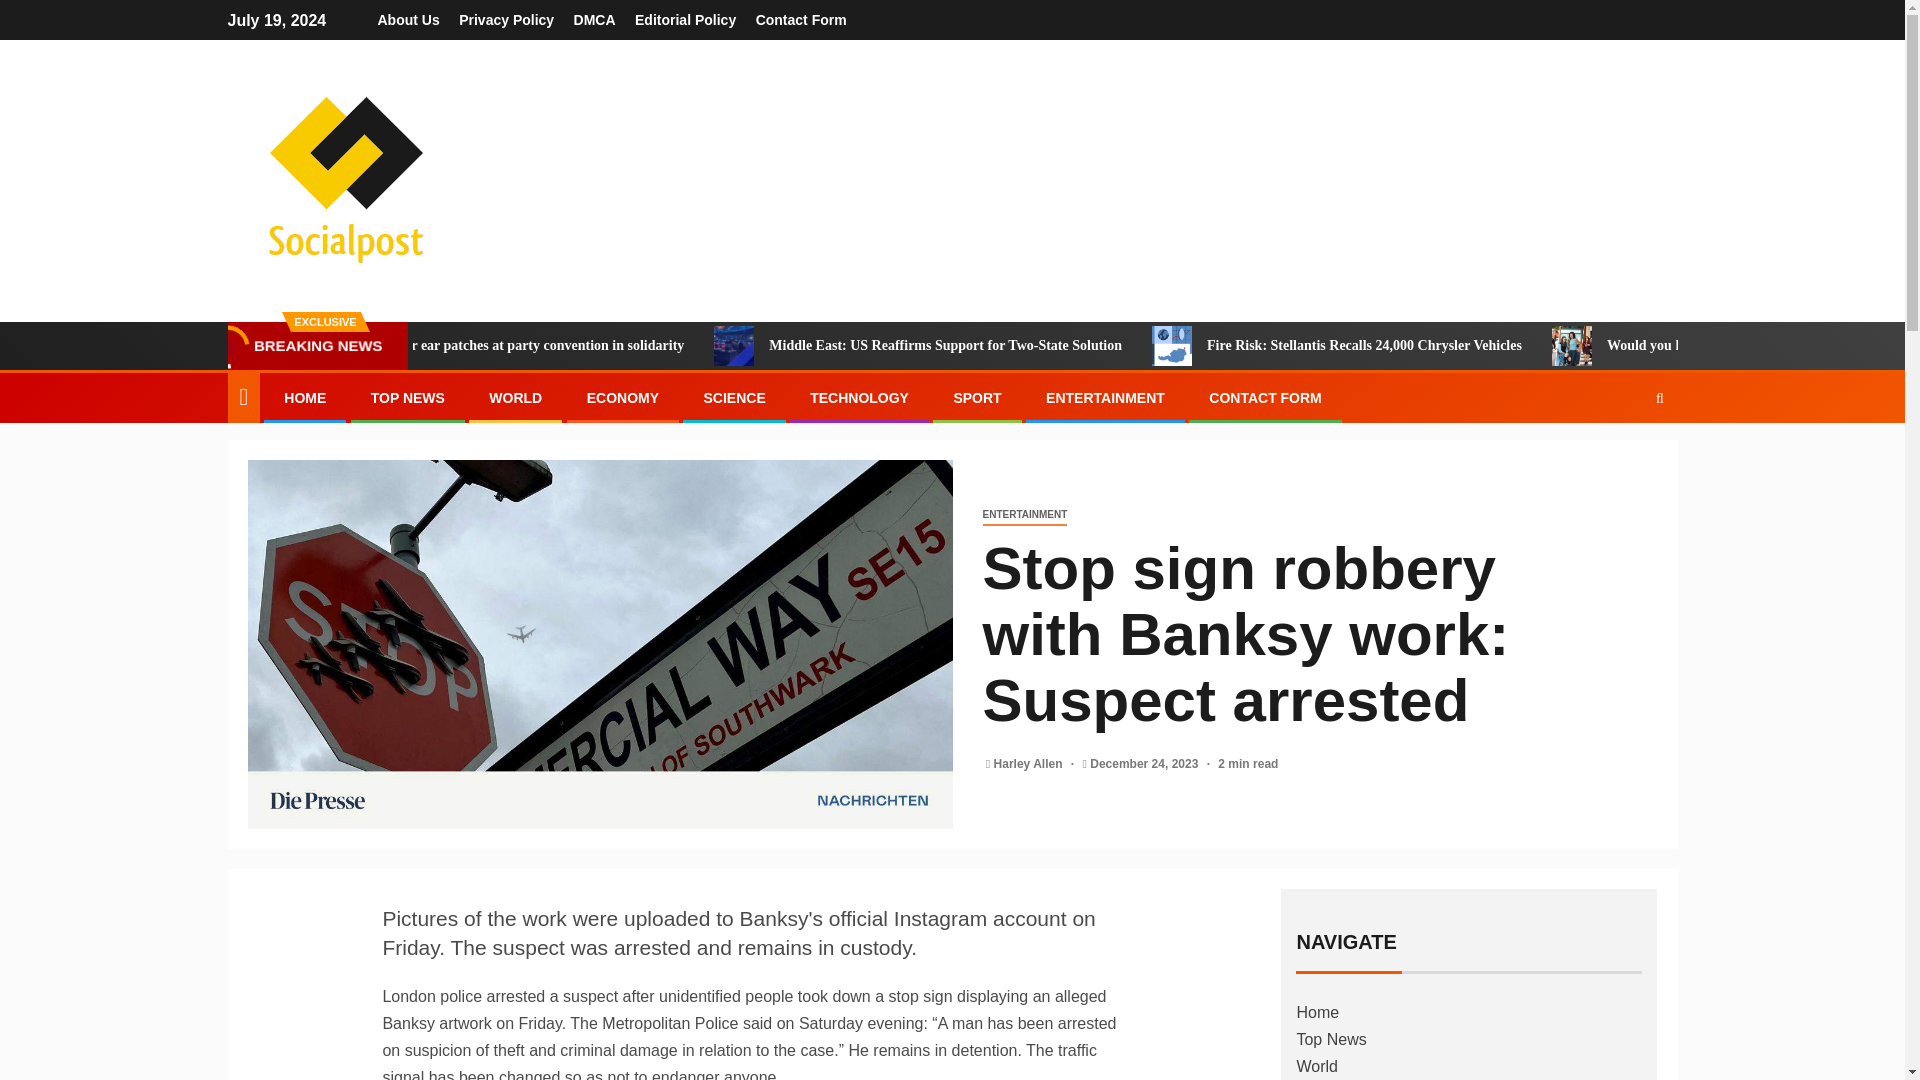 The width and height of the screenshot is (1920, 1080). Describe the element at coordinates (506, 20) in the screenshot. I see `Privacy Policy` at that location.